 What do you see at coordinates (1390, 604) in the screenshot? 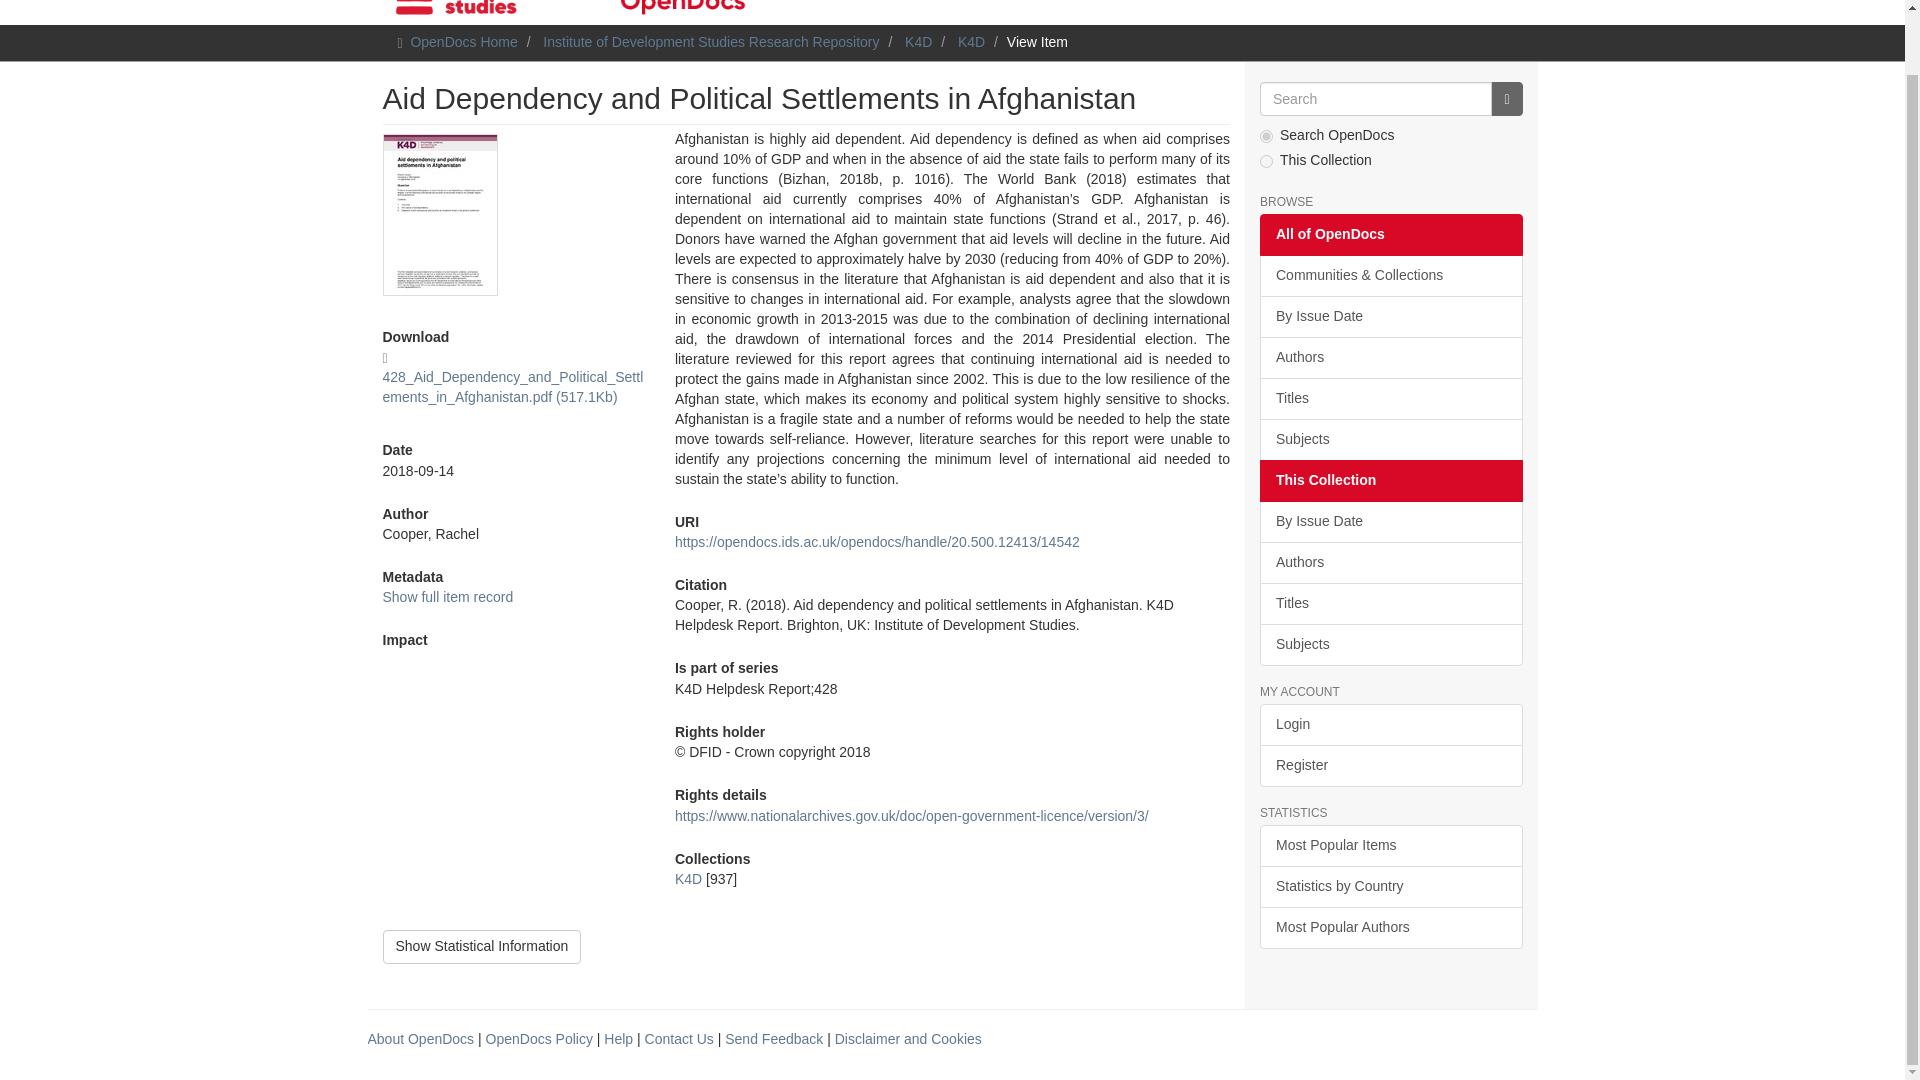
I see `Titles` at bounding box center [1390, 604].